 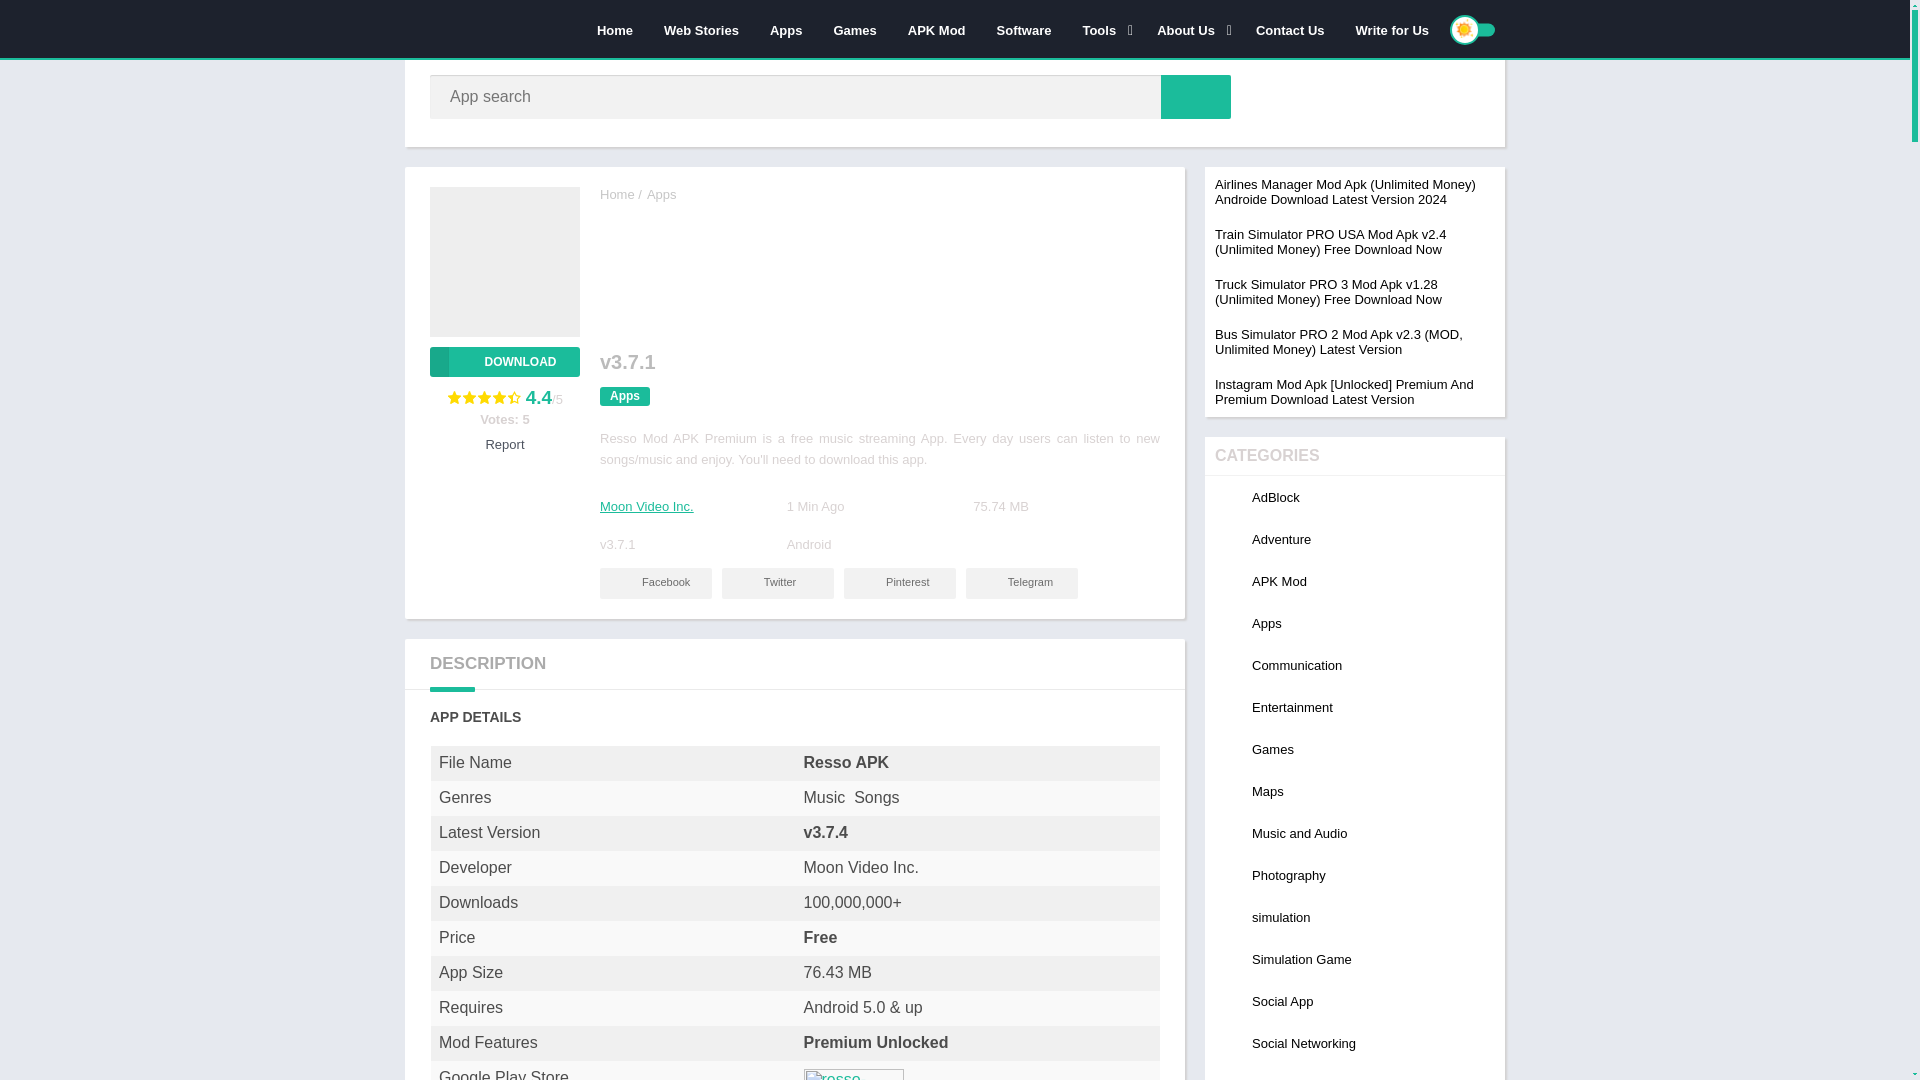 I want to click on Twitter, so click(x=777, y=584).